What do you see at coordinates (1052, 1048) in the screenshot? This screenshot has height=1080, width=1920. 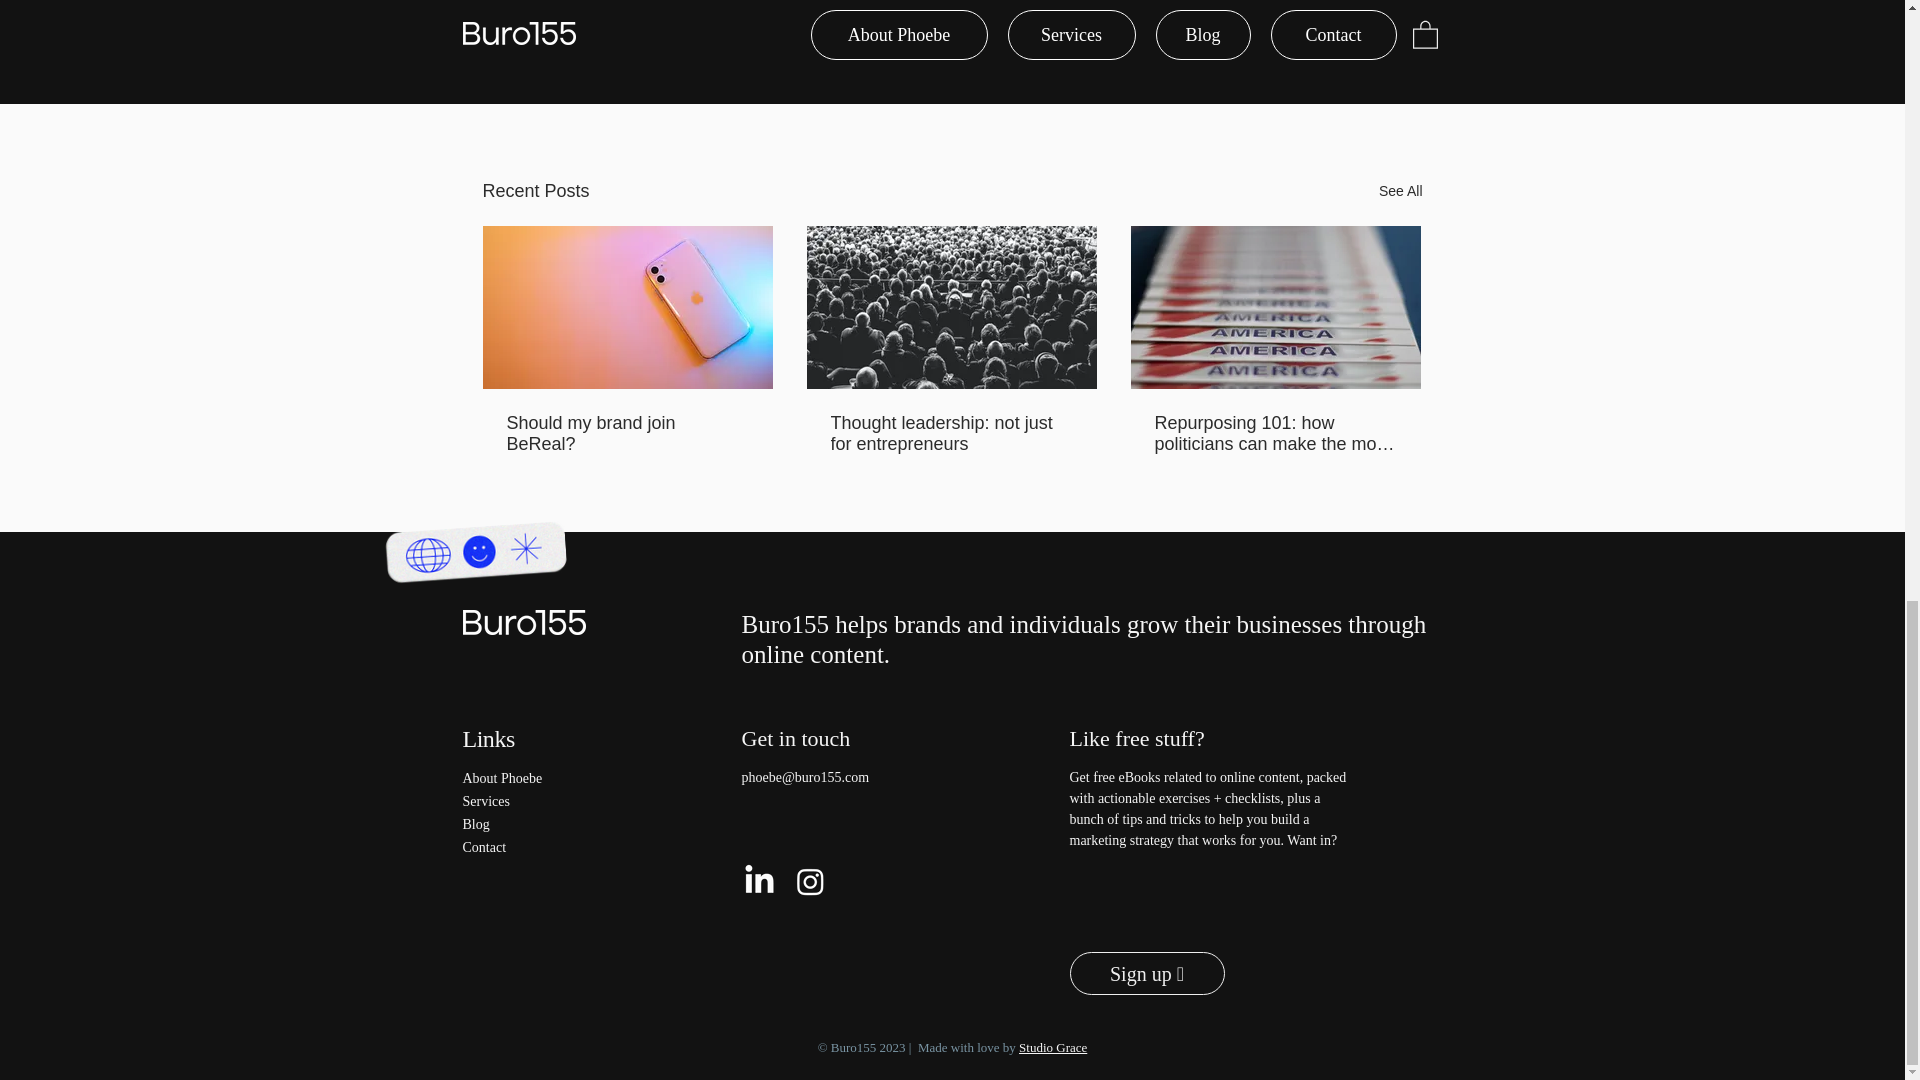 I see `Studio Grace` at bounding box center [1052, 1048].